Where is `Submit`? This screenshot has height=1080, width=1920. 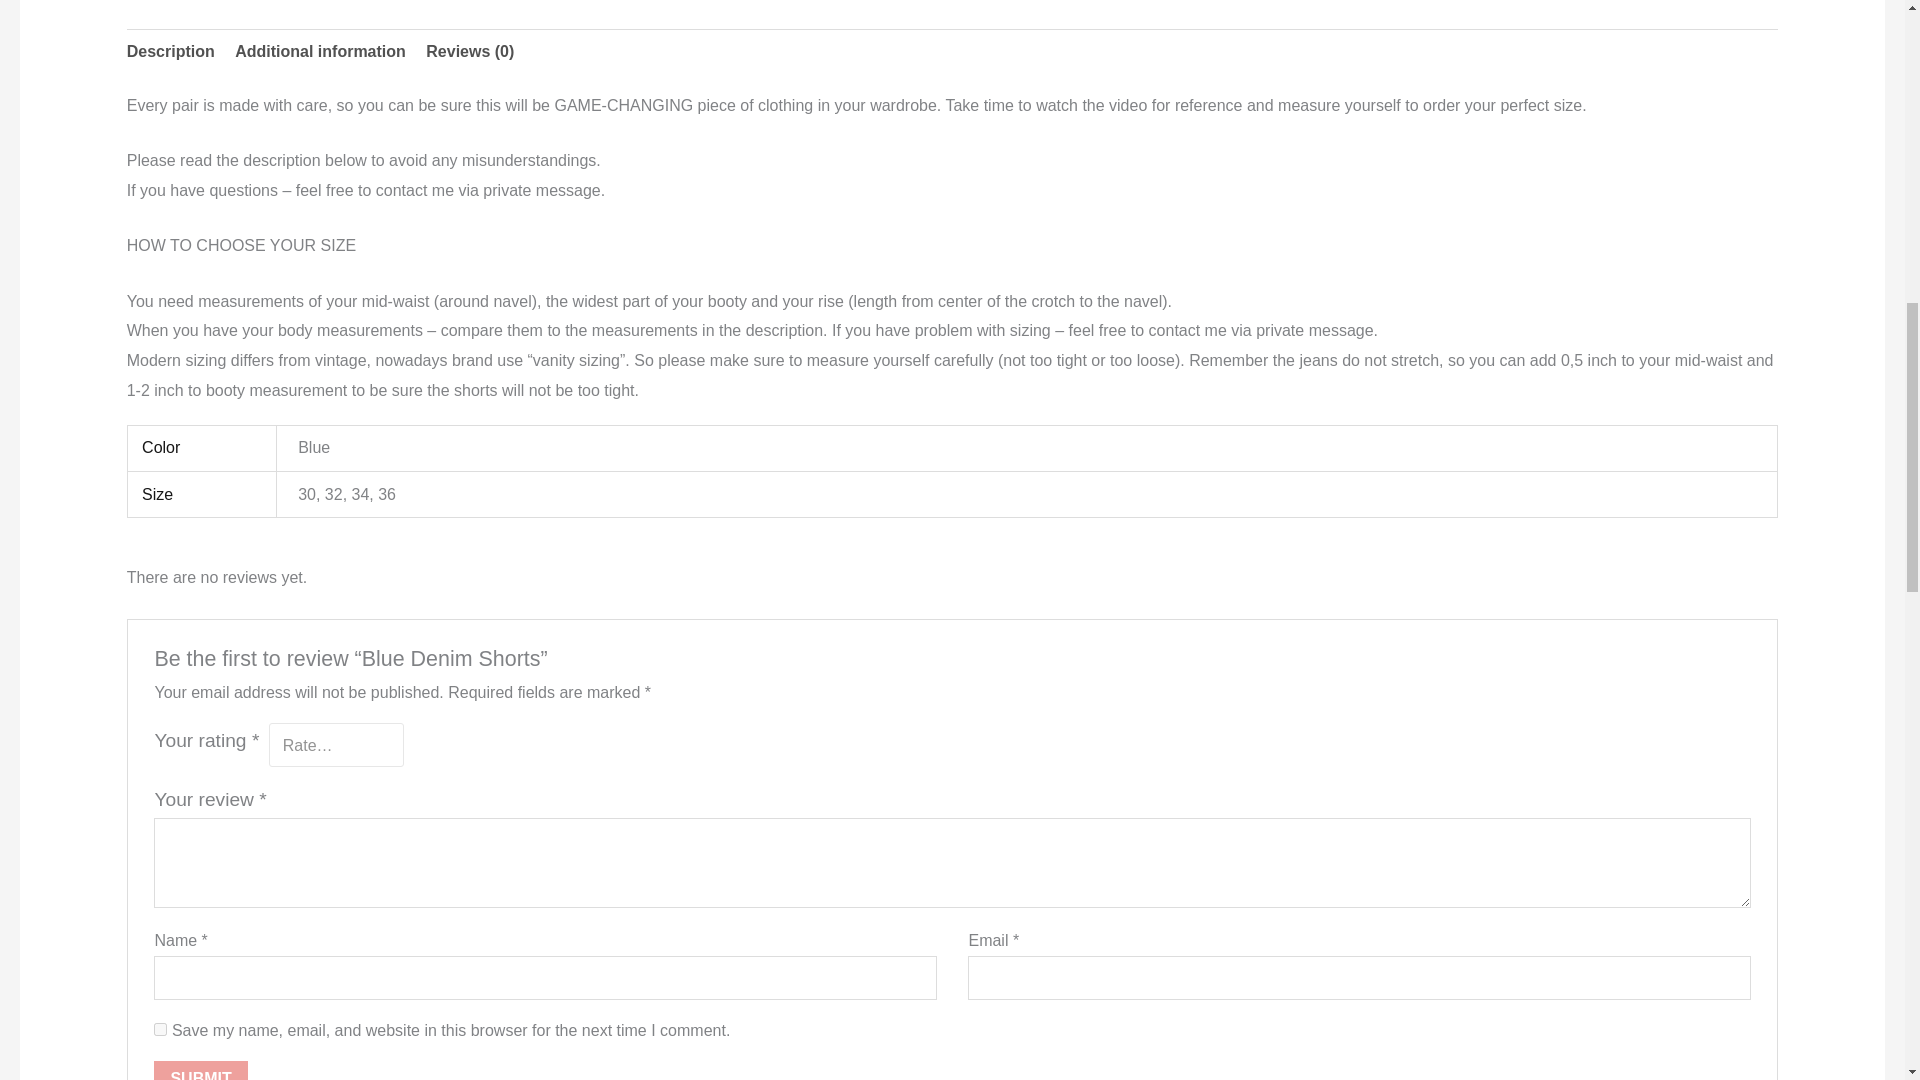
Submit is located at coordinates (200, 1070).